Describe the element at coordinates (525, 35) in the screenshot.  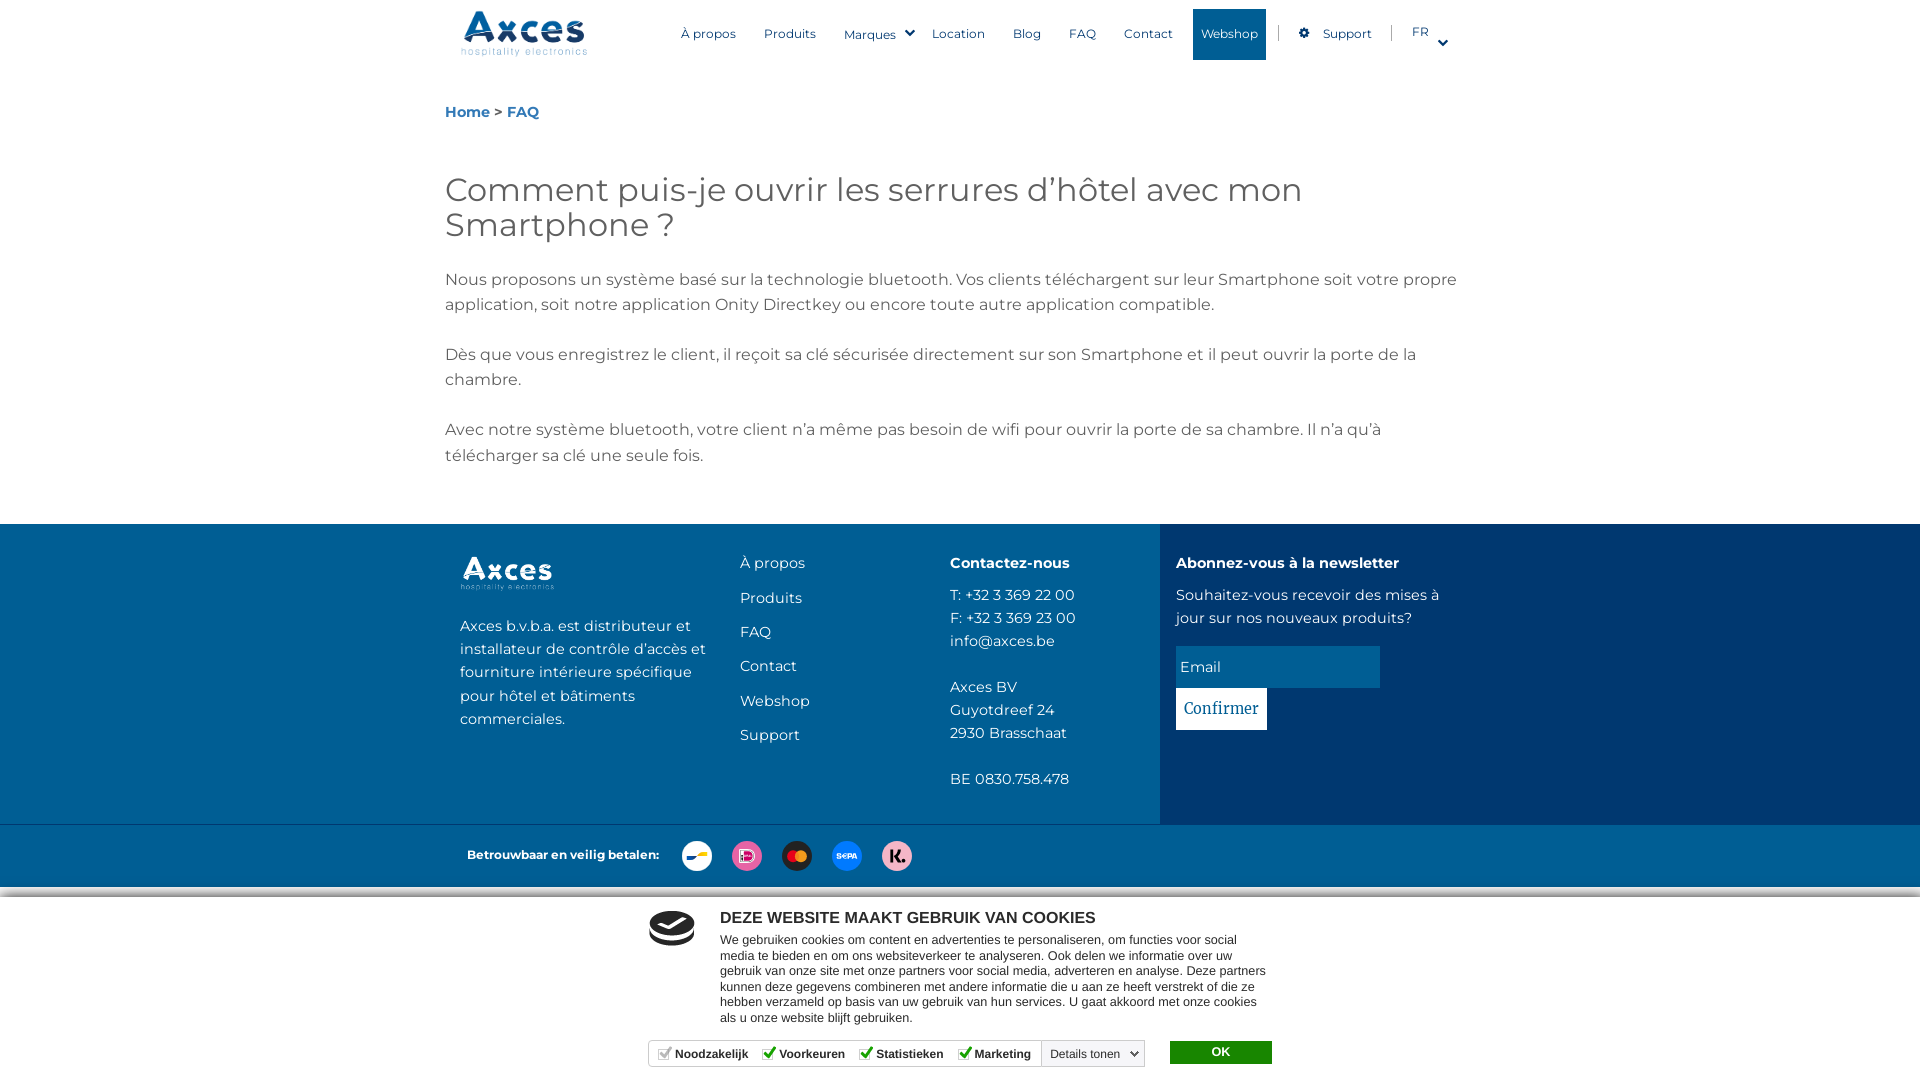
I see `Axces` at that location.